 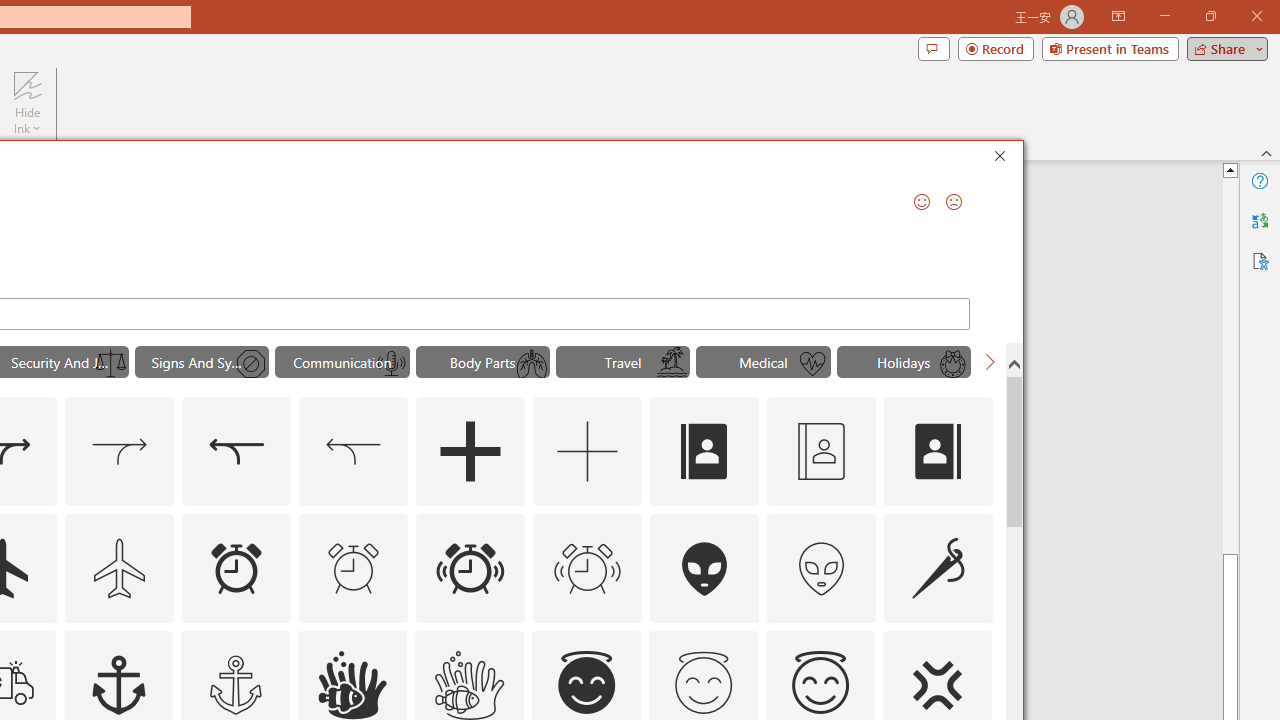 What do you see at coordinates (821, 568) in the screenshot?
I see `AutomationID: Icons_AlienFace_M` at bounding box center [821, 568].